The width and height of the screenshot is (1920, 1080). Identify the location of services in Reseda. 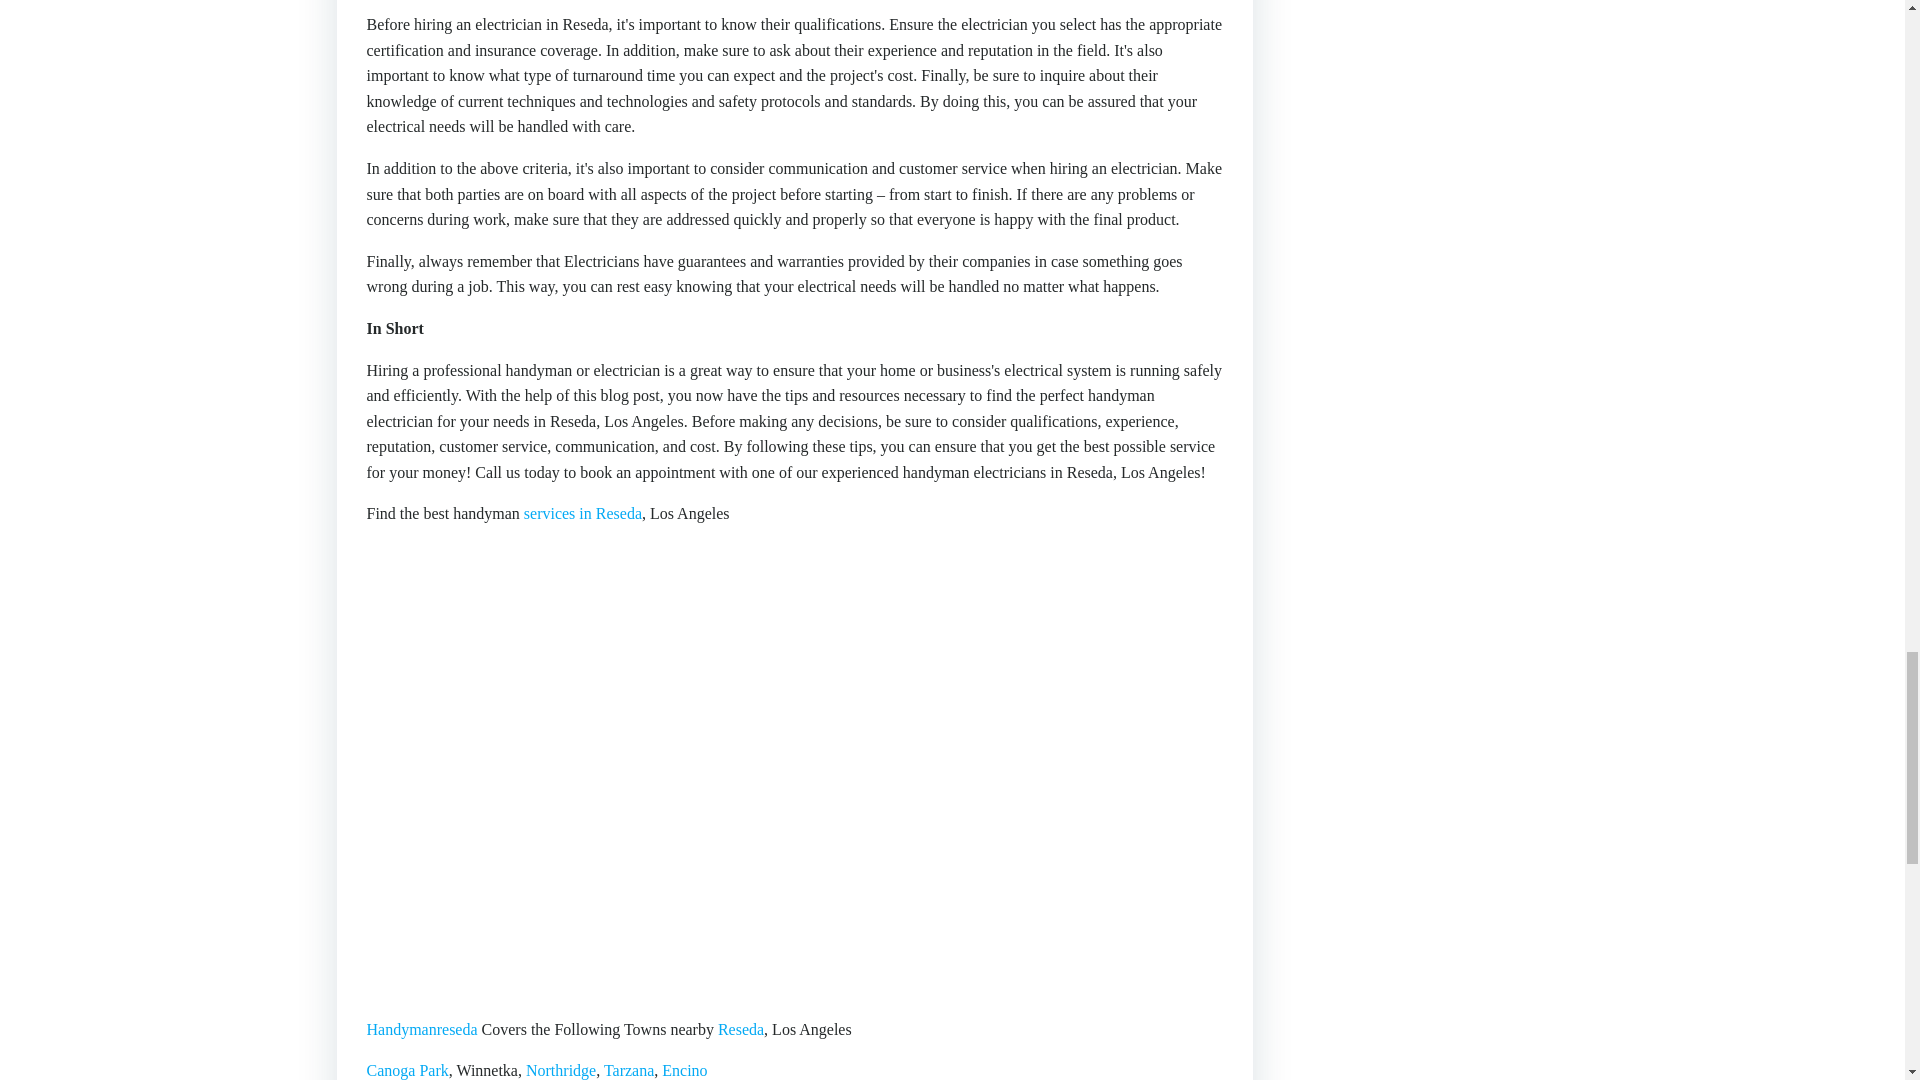
(582, 513).